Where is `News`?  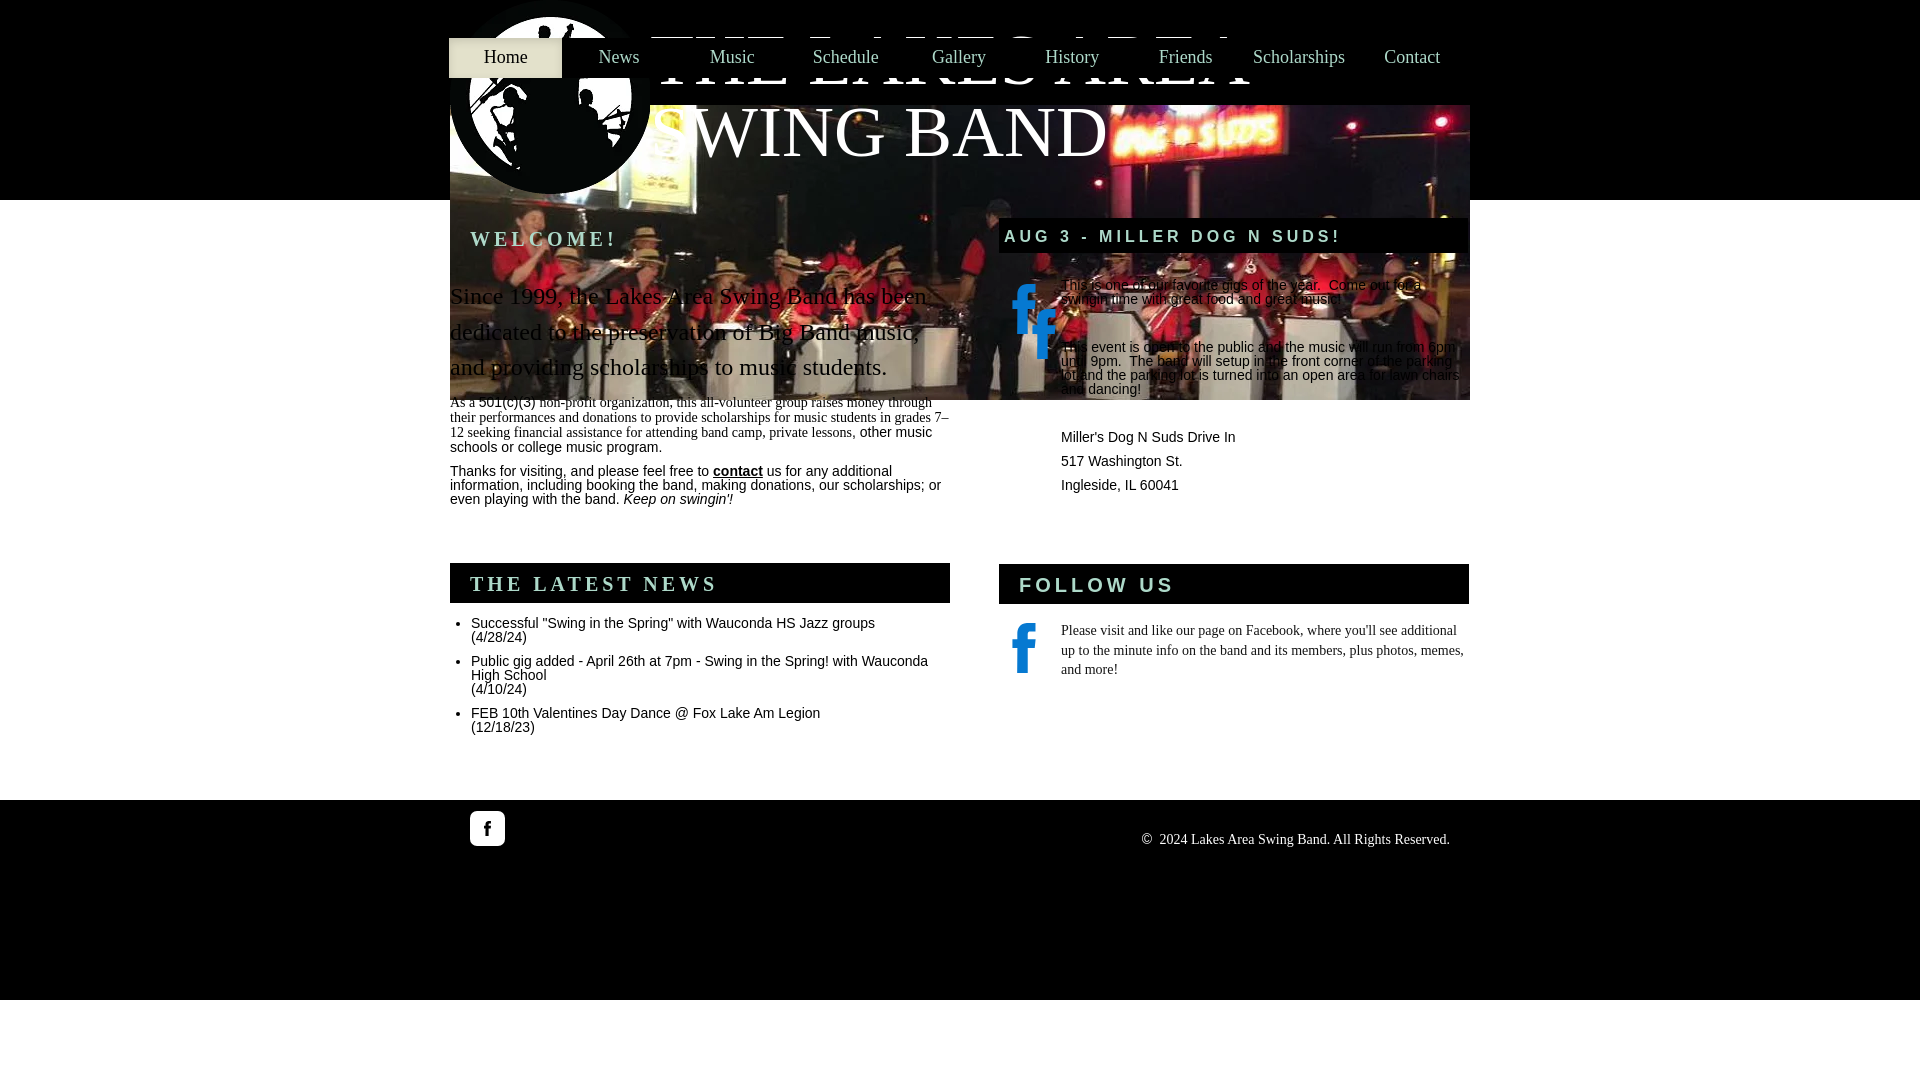 News is located at coordinates (618, 57).